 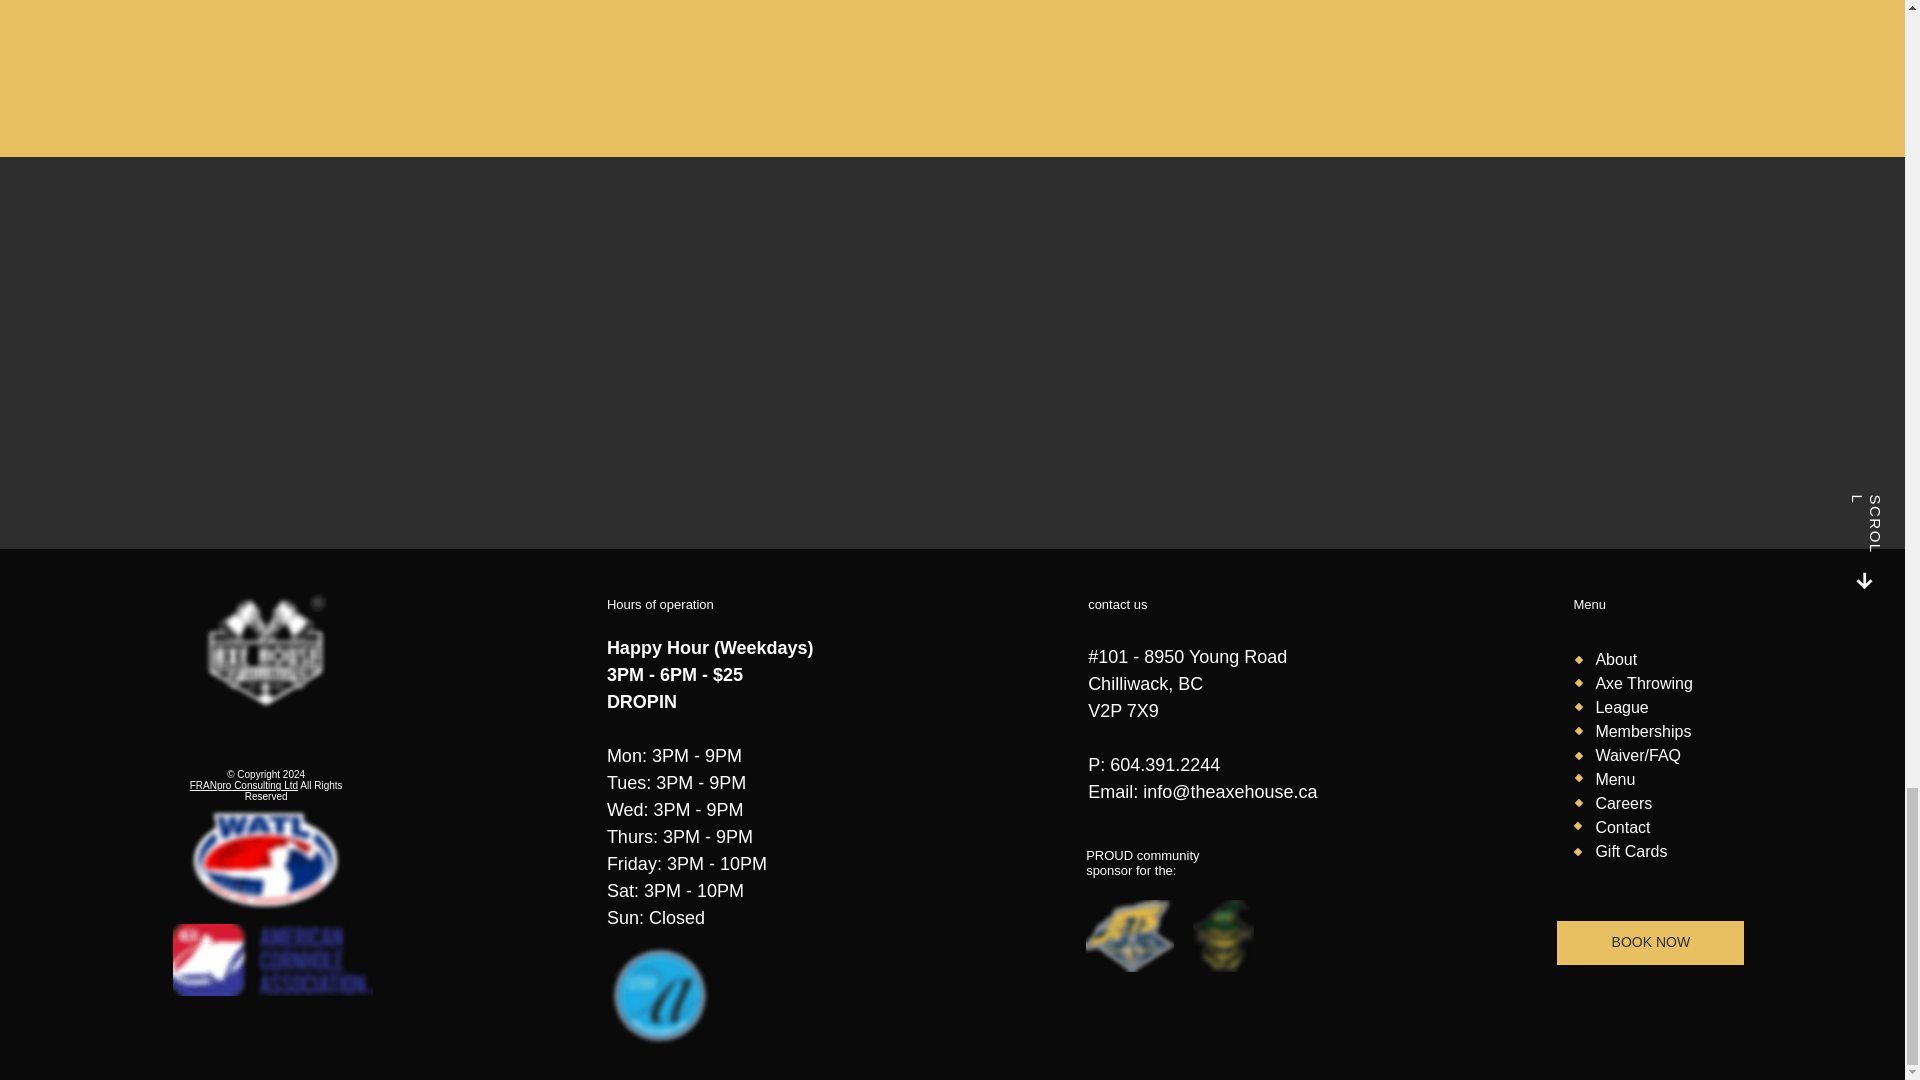 What do you see at coordinates (1621, 707) in the screenshot?
I see `League` at bounding box center [1621, 707].